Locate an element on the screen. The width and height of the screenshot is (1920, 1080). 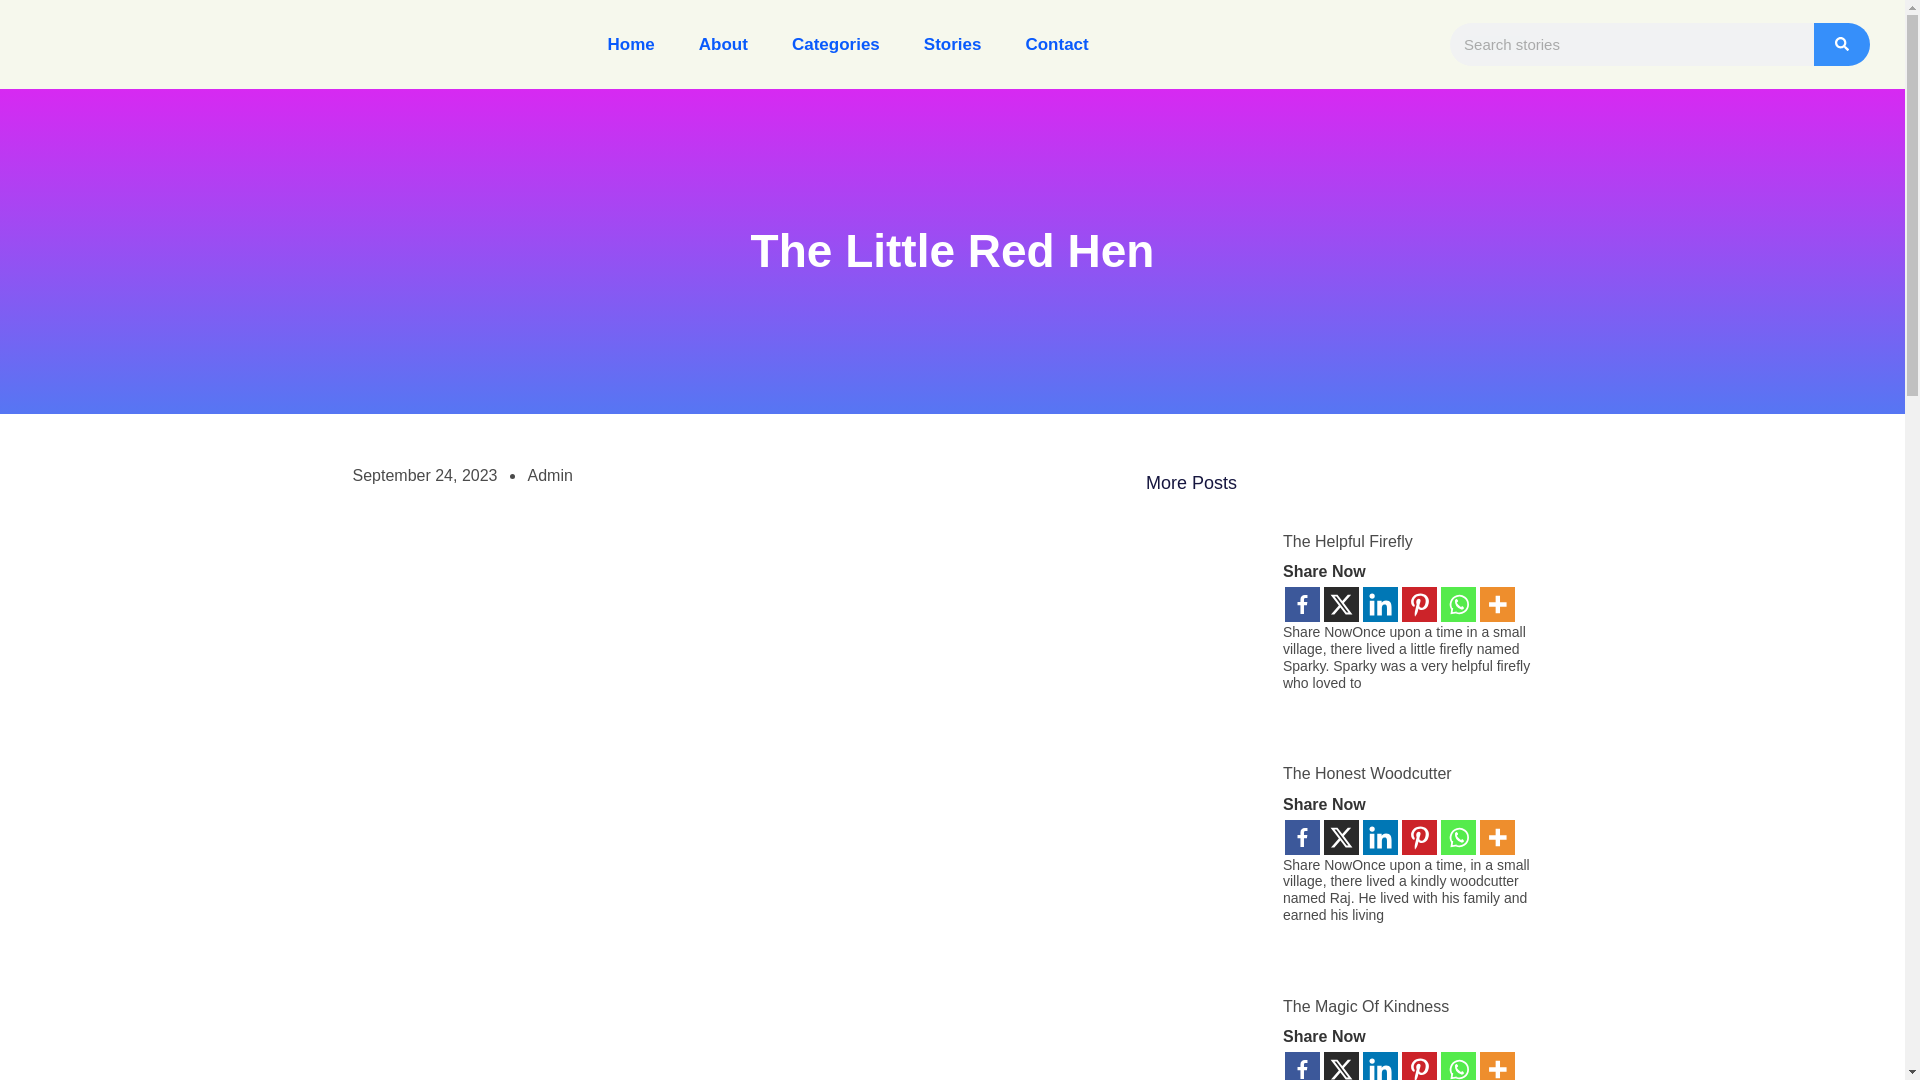
Categories is located at coordinates (836, 44).